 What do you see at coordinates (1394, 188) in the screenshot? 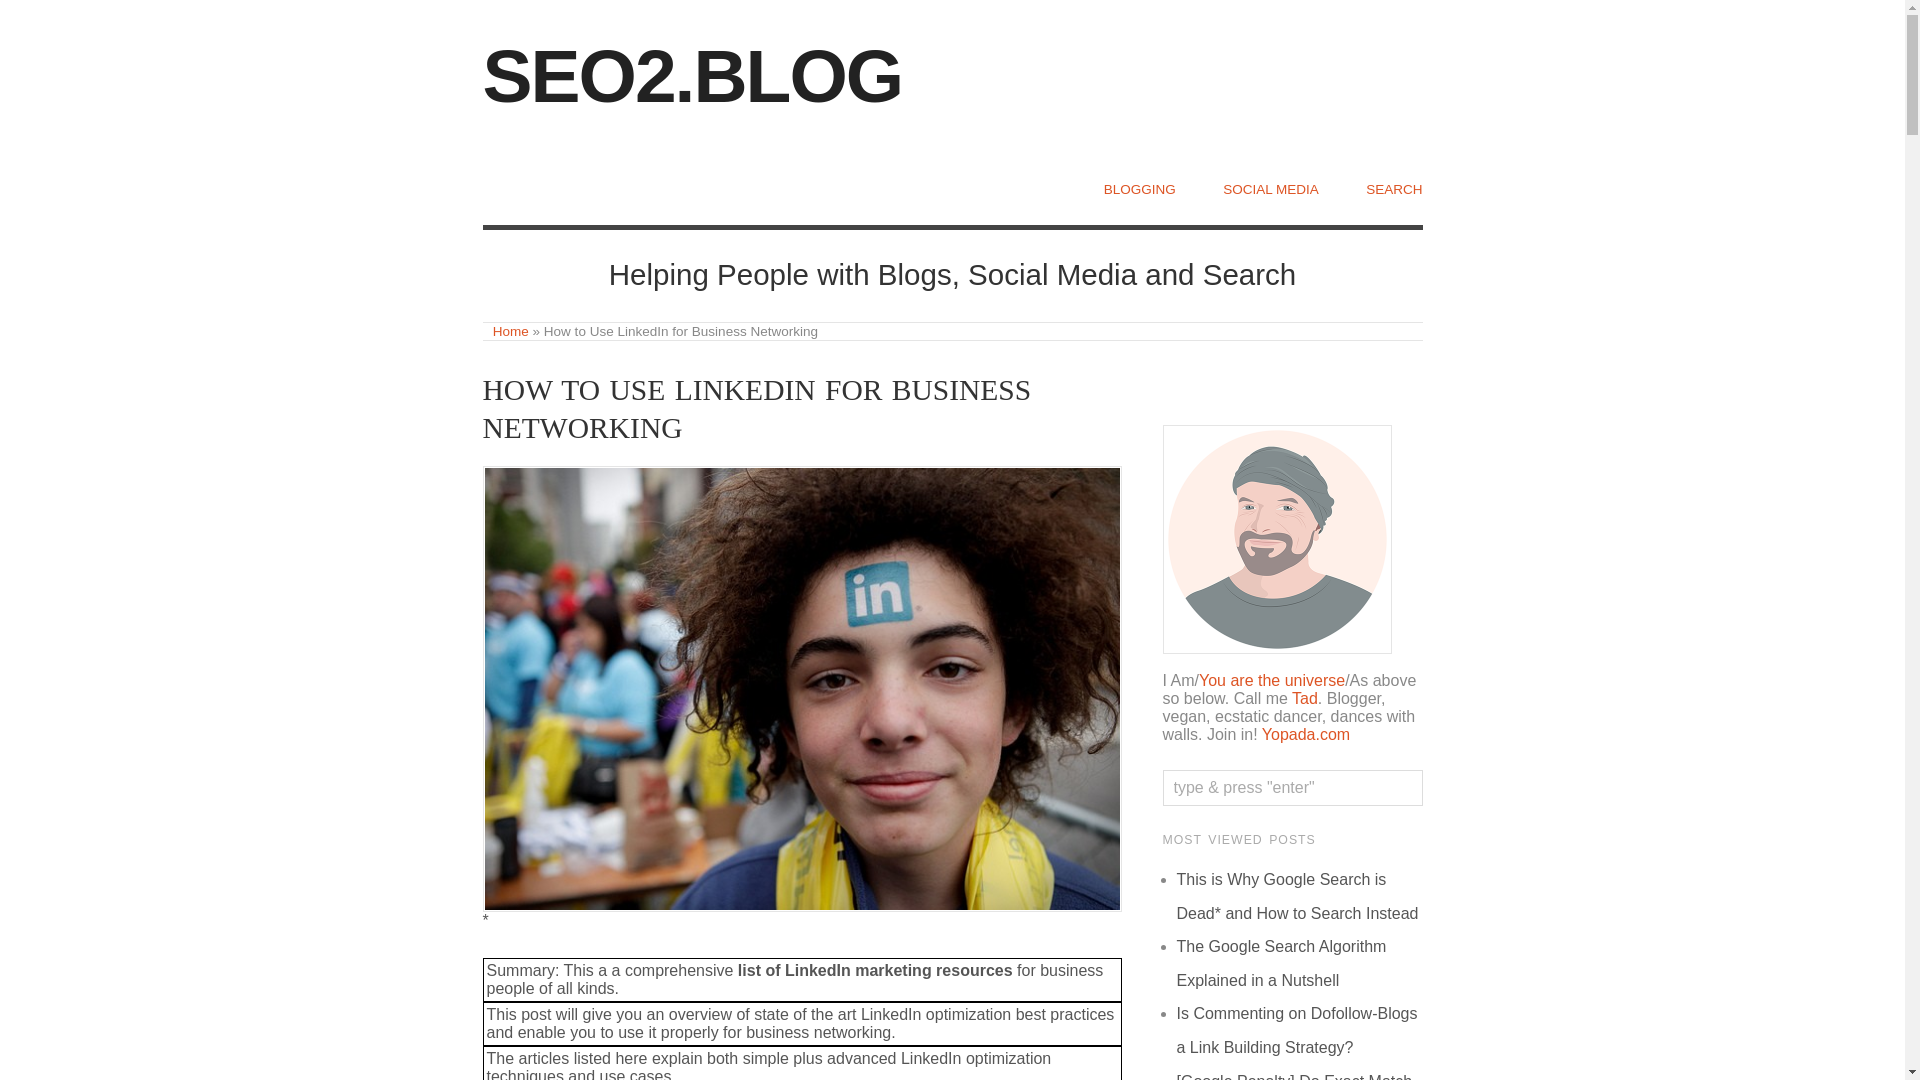
I see `SEARCH` at bounding box center [1394, 188].